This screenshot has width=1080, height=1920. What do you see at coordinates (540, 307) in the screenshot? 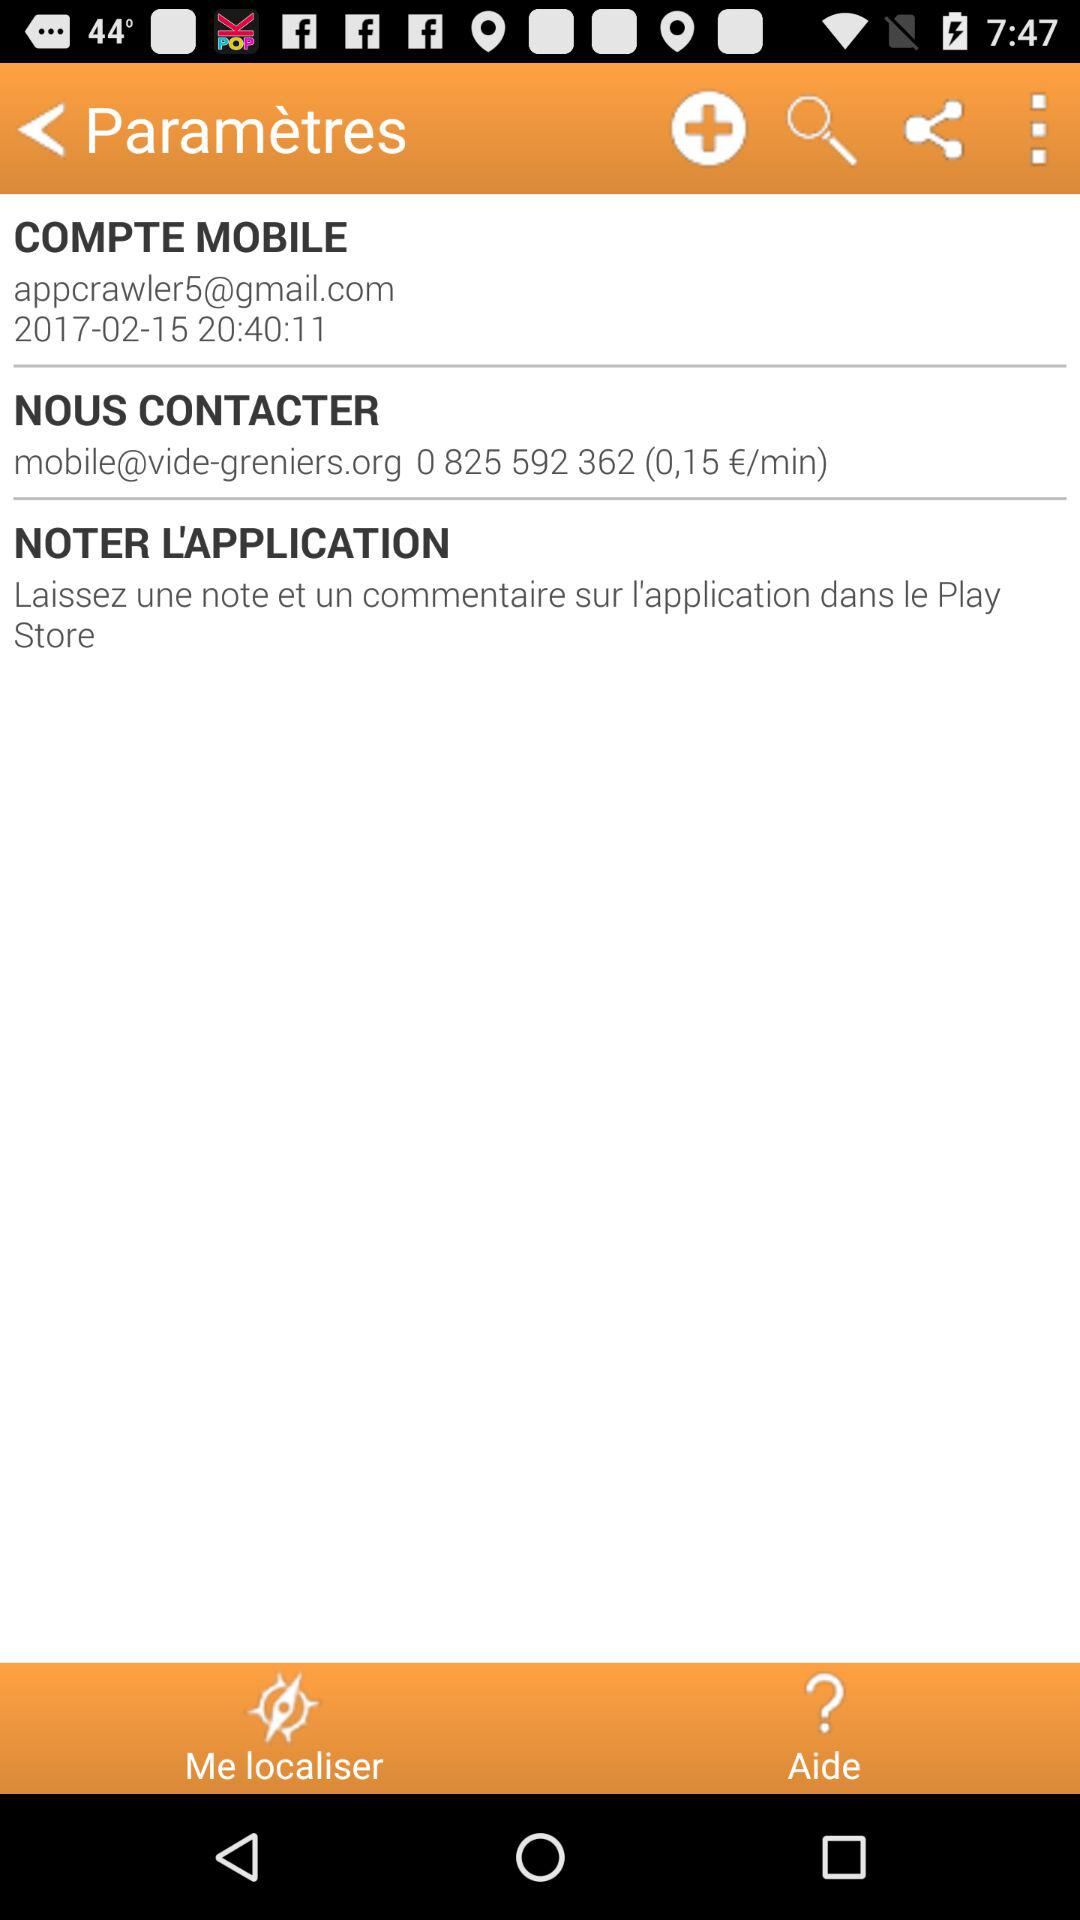
I see `select icon below compte mobile` at bounding box center [540, 307].